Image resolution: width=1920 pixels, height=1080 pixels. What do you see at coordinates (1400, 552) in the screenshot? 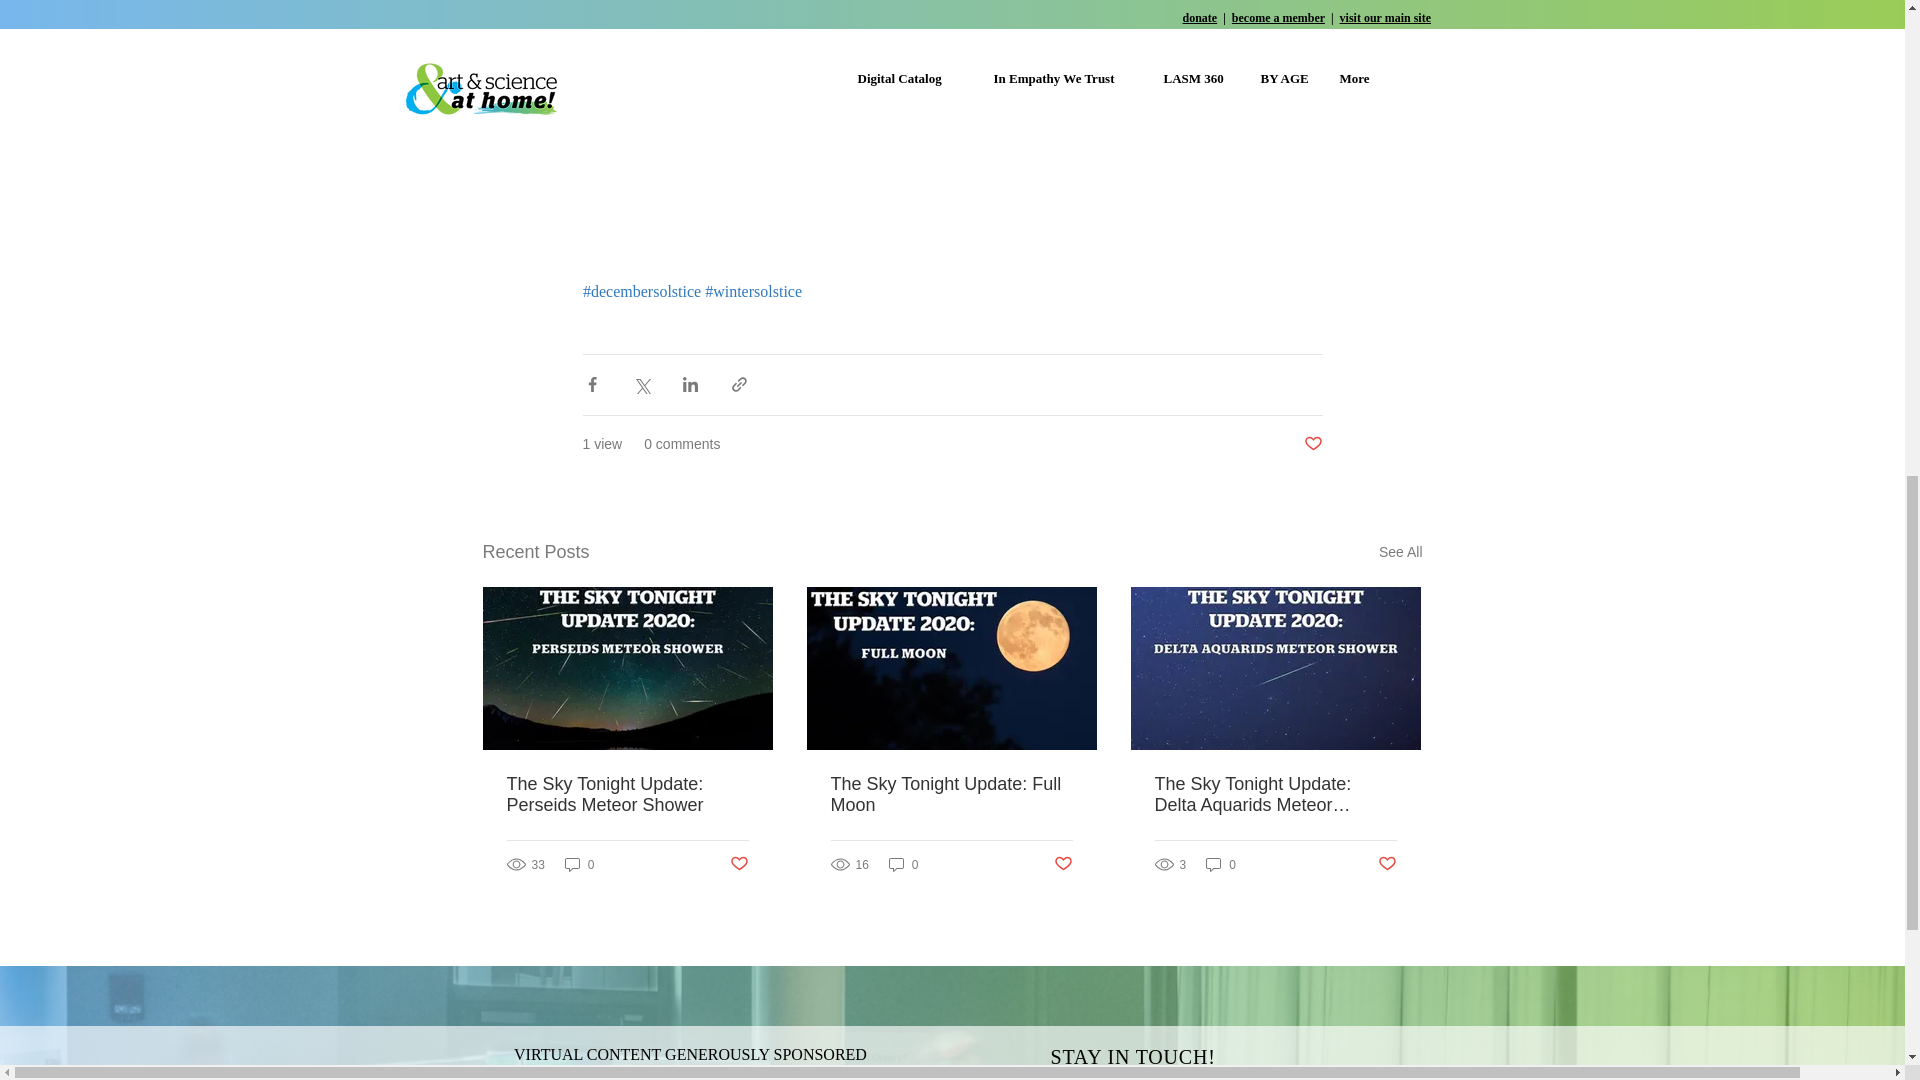
I see `See All` at bounding box center [1400, 552].